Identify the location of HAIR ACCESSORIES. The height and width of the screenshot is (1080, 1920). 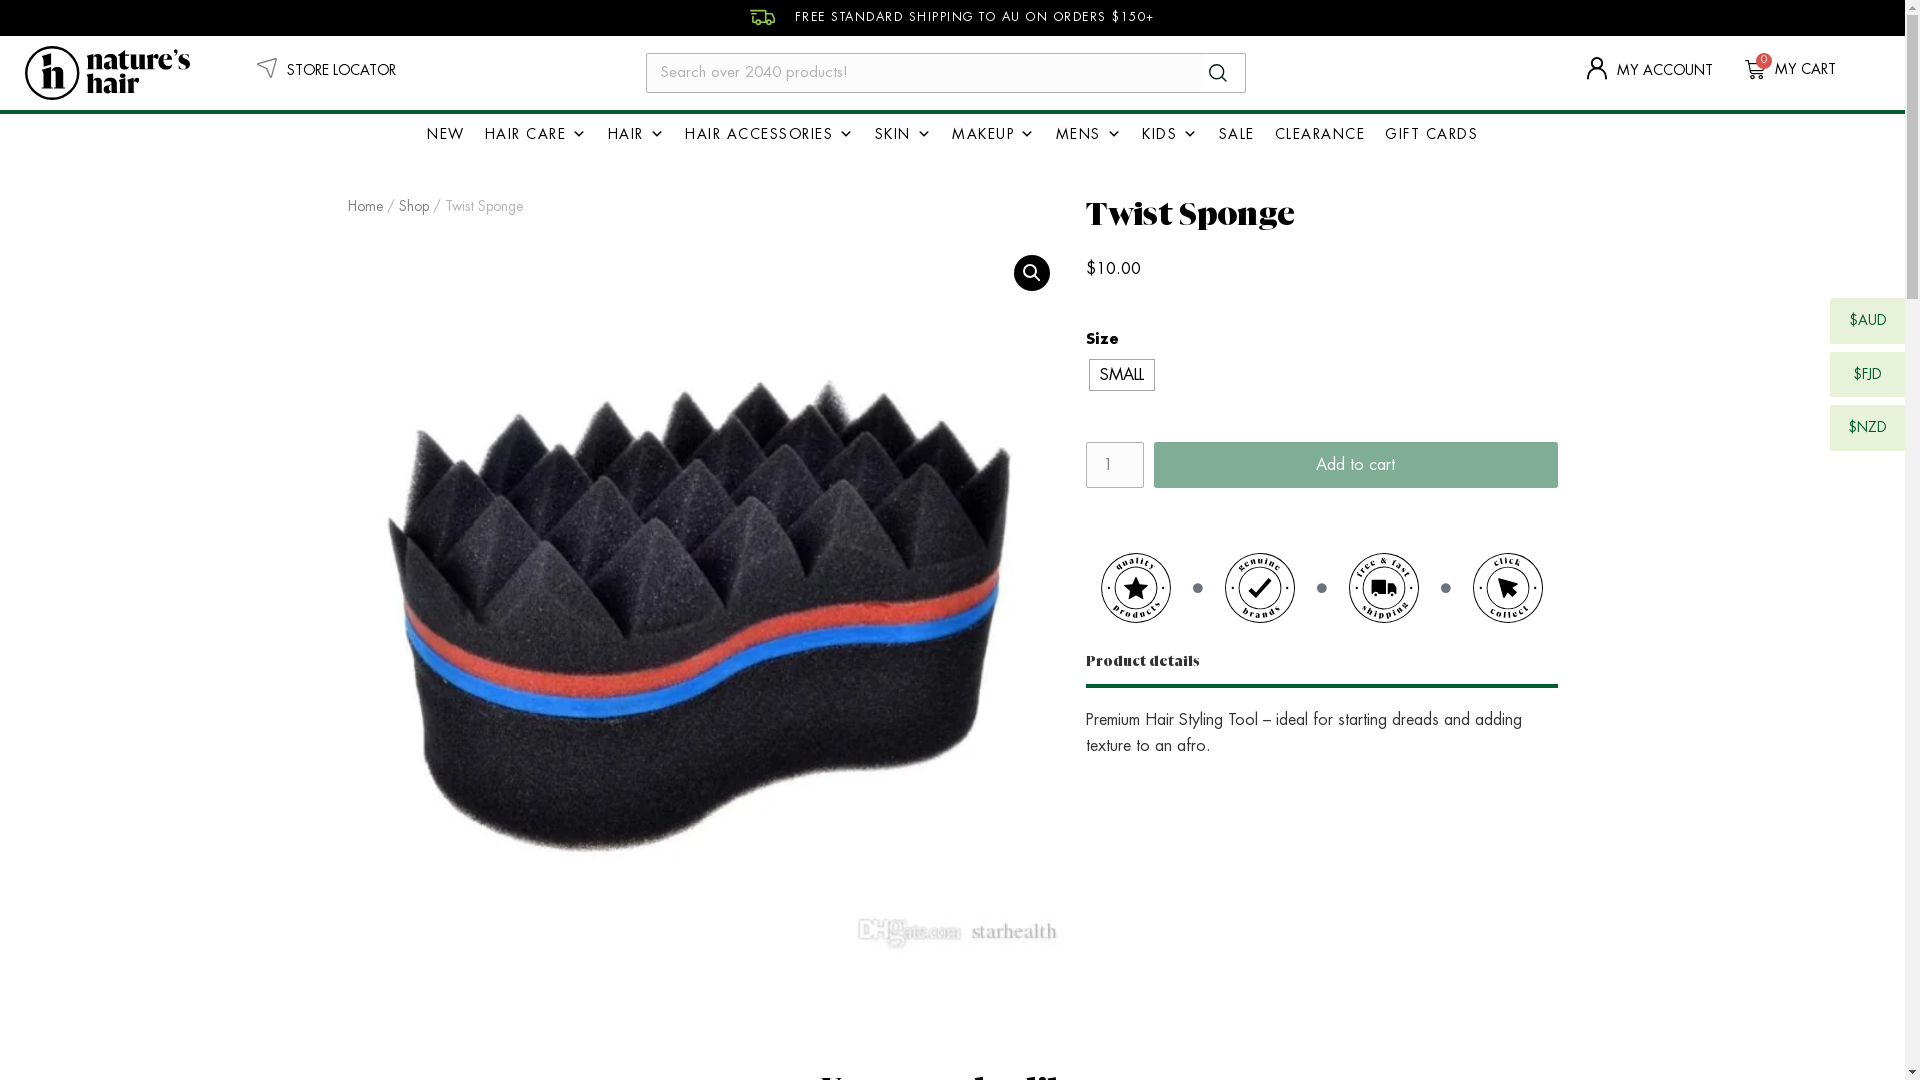
(770, 134).